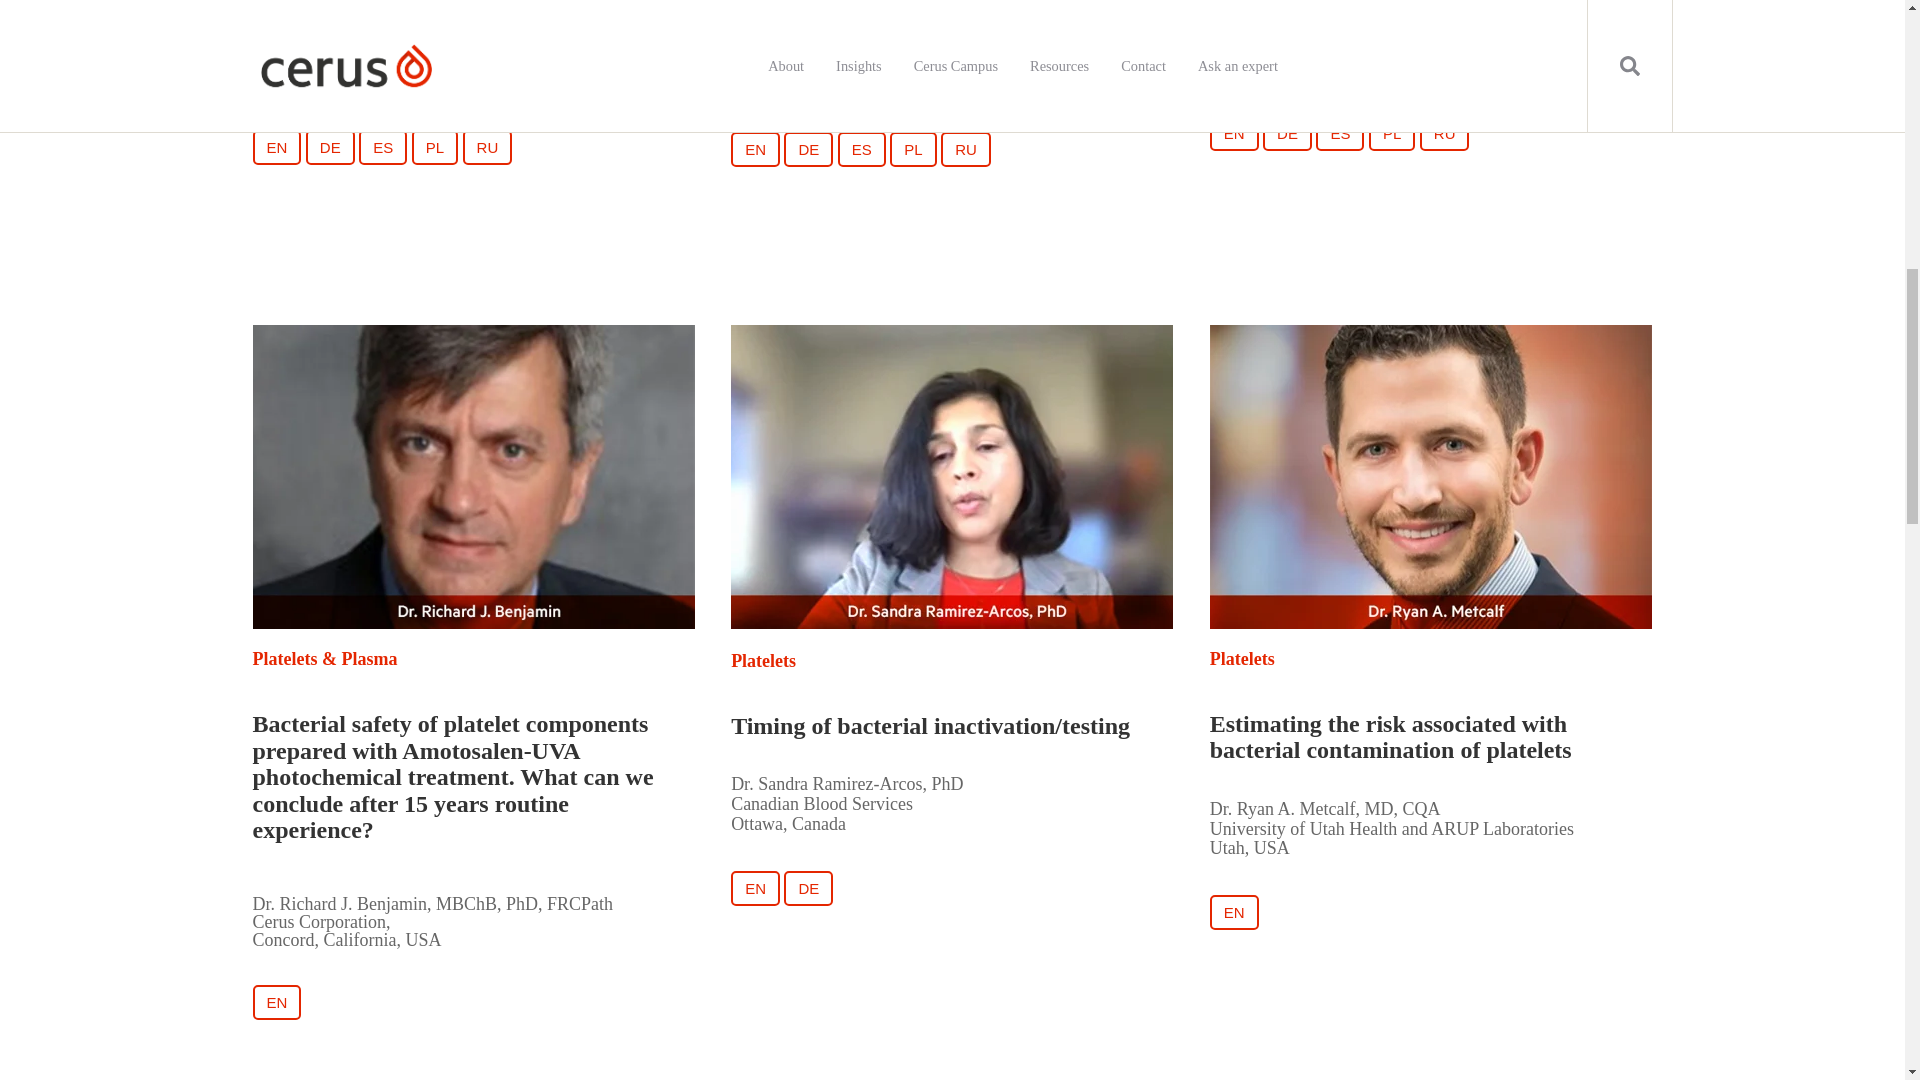  I want to click on PL, so click(913, 149).